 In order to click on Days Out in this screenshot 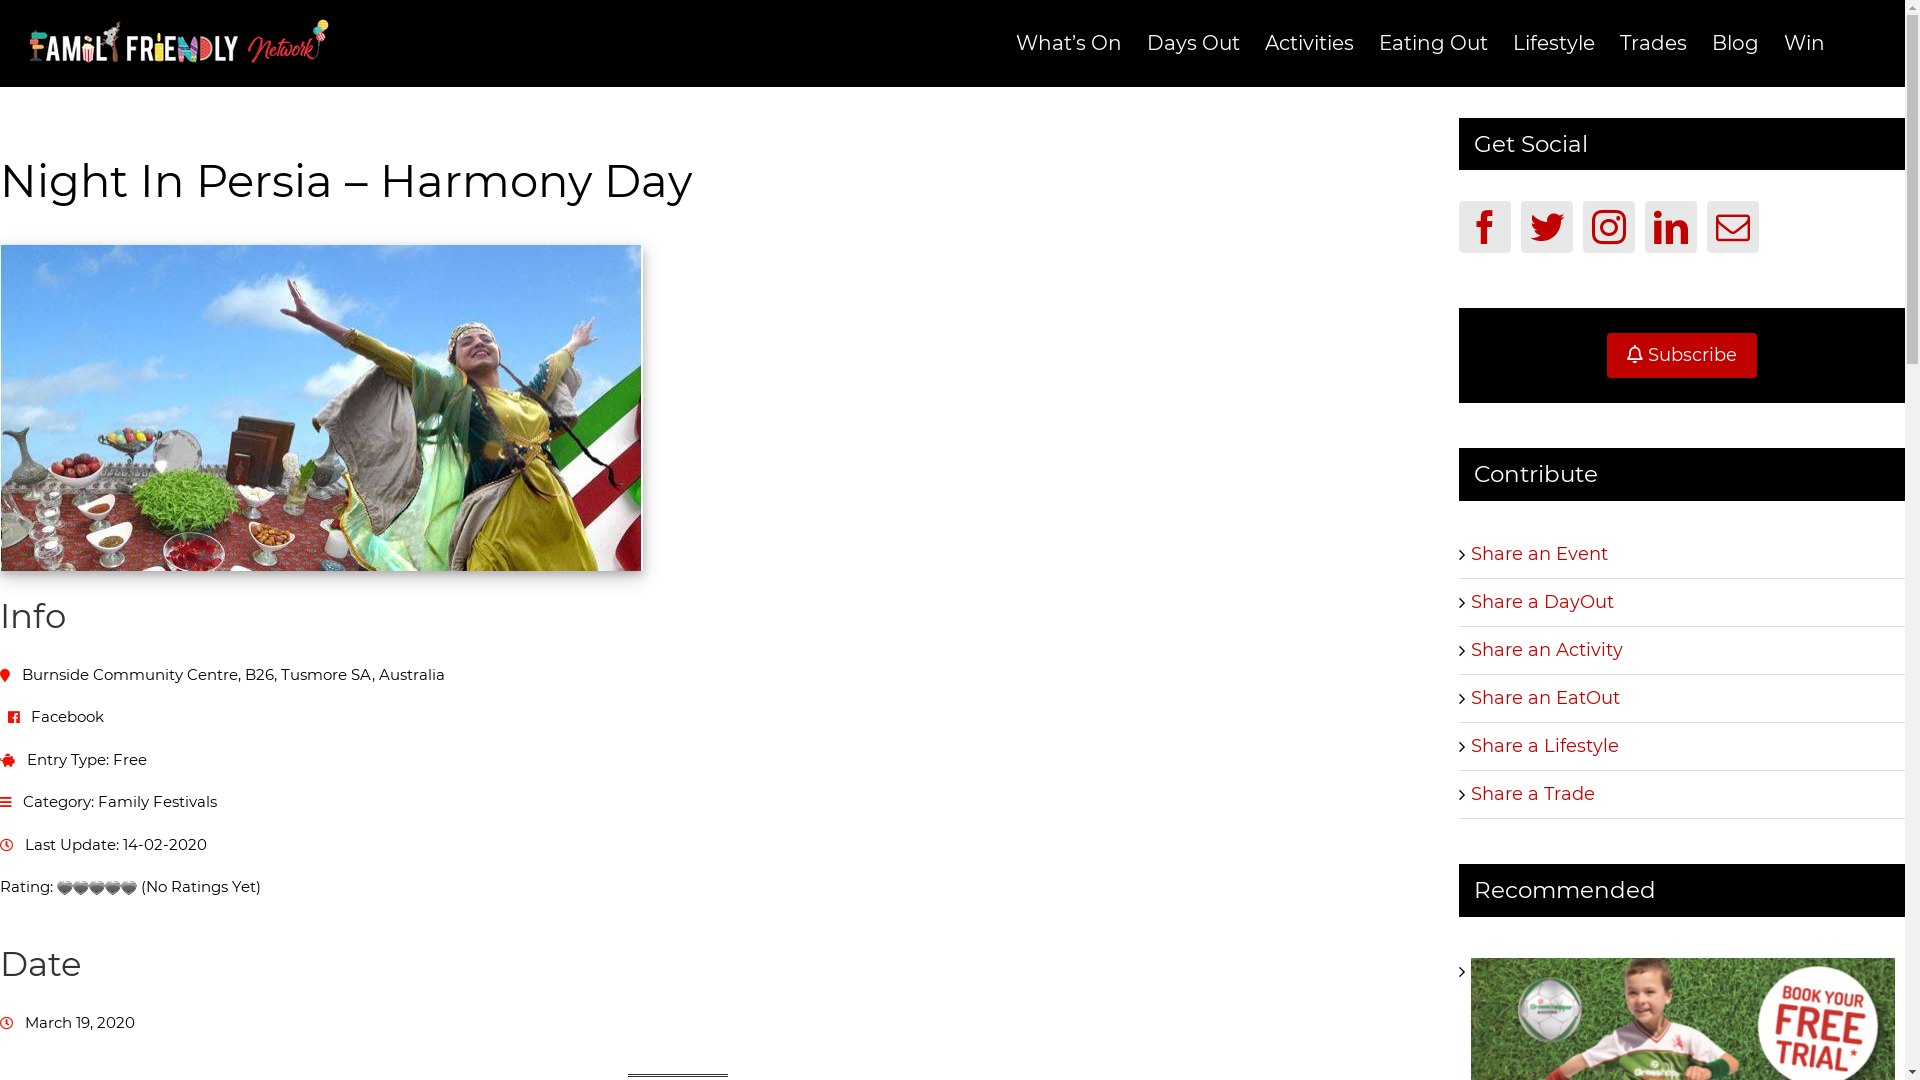, I will do `click(1194, 44)`.